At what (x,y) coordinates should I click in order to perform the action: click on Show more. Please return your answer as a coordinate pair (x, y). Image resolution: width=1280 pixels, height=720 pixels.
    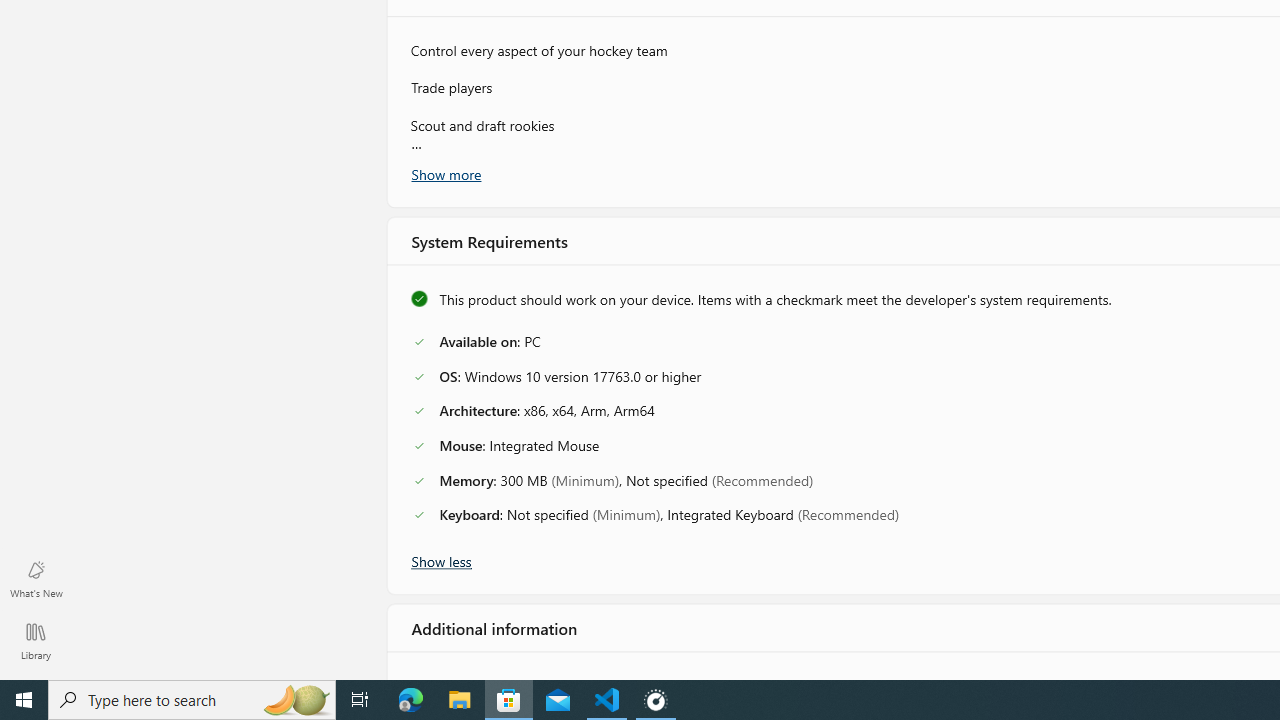
    Looking at the image, I should click on (445, 173).